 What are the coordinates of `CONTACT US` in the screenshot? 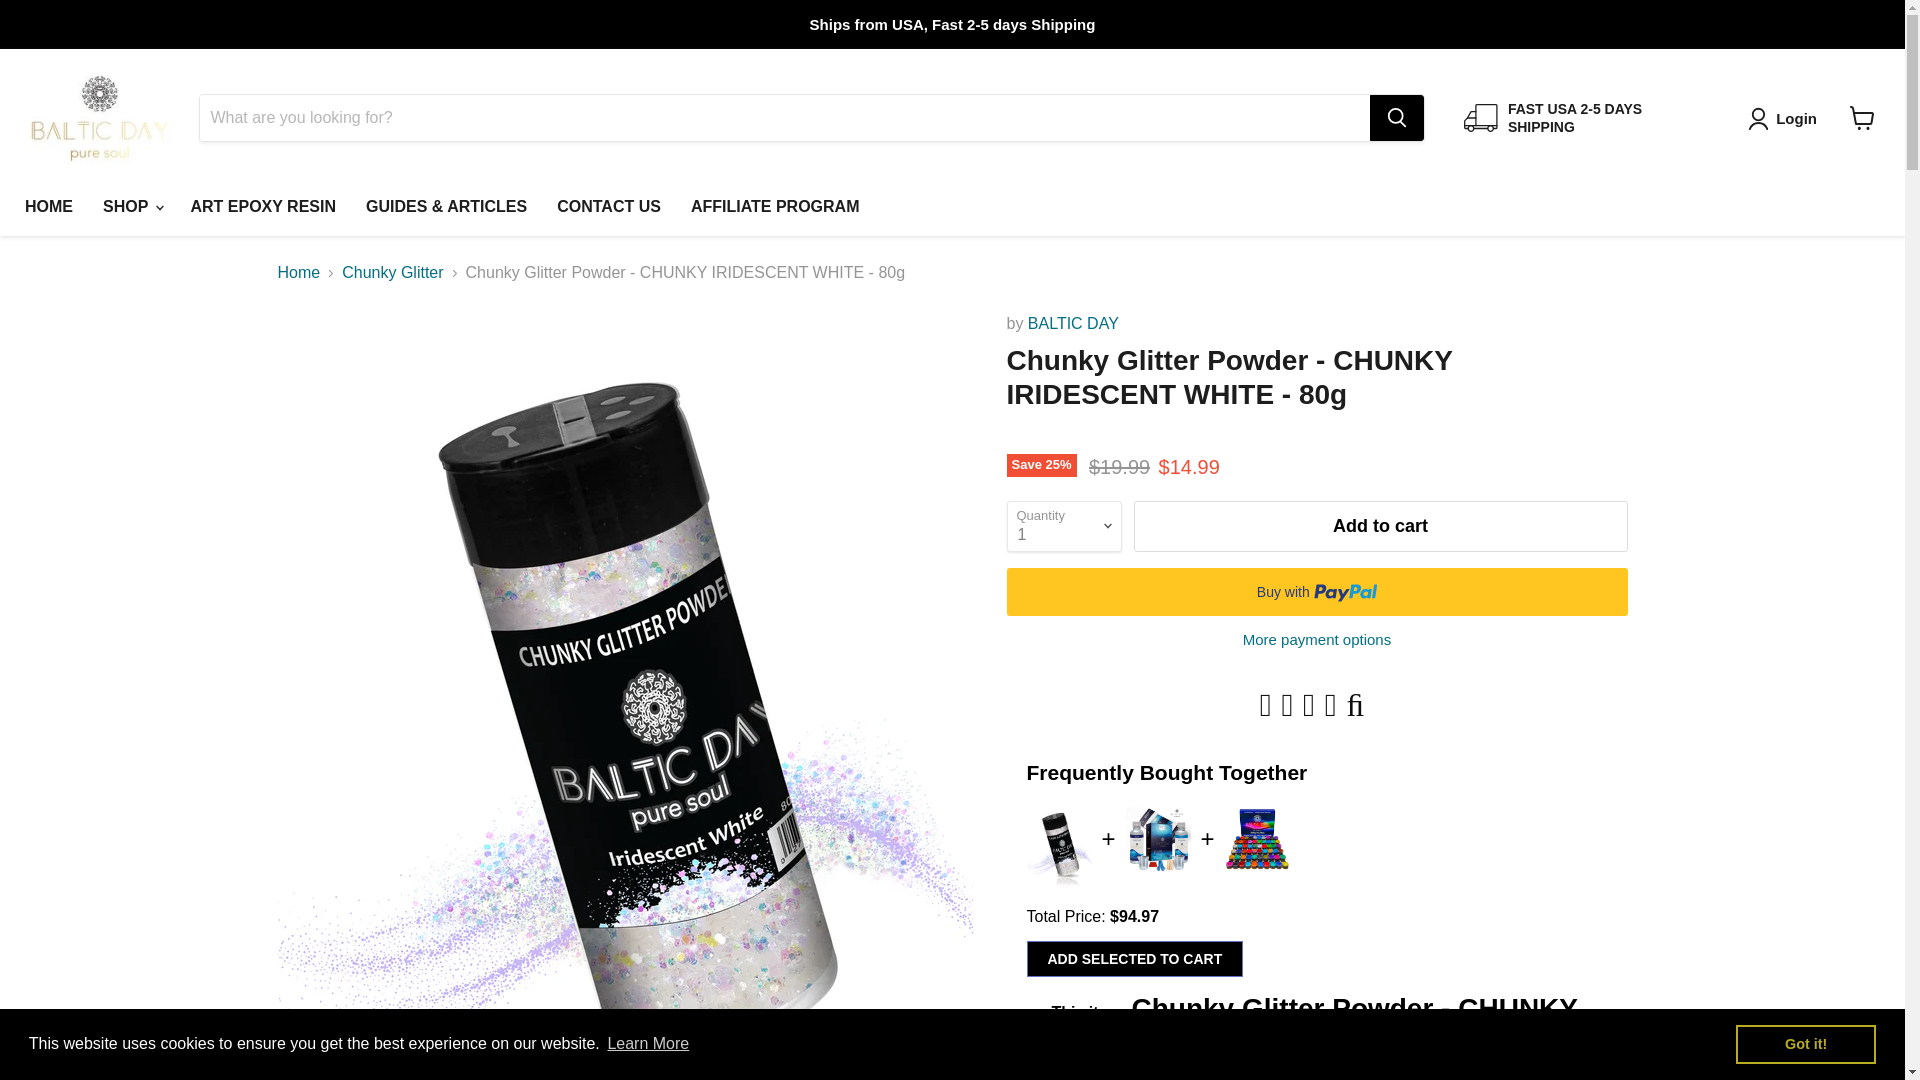 It's located at (608, 206).